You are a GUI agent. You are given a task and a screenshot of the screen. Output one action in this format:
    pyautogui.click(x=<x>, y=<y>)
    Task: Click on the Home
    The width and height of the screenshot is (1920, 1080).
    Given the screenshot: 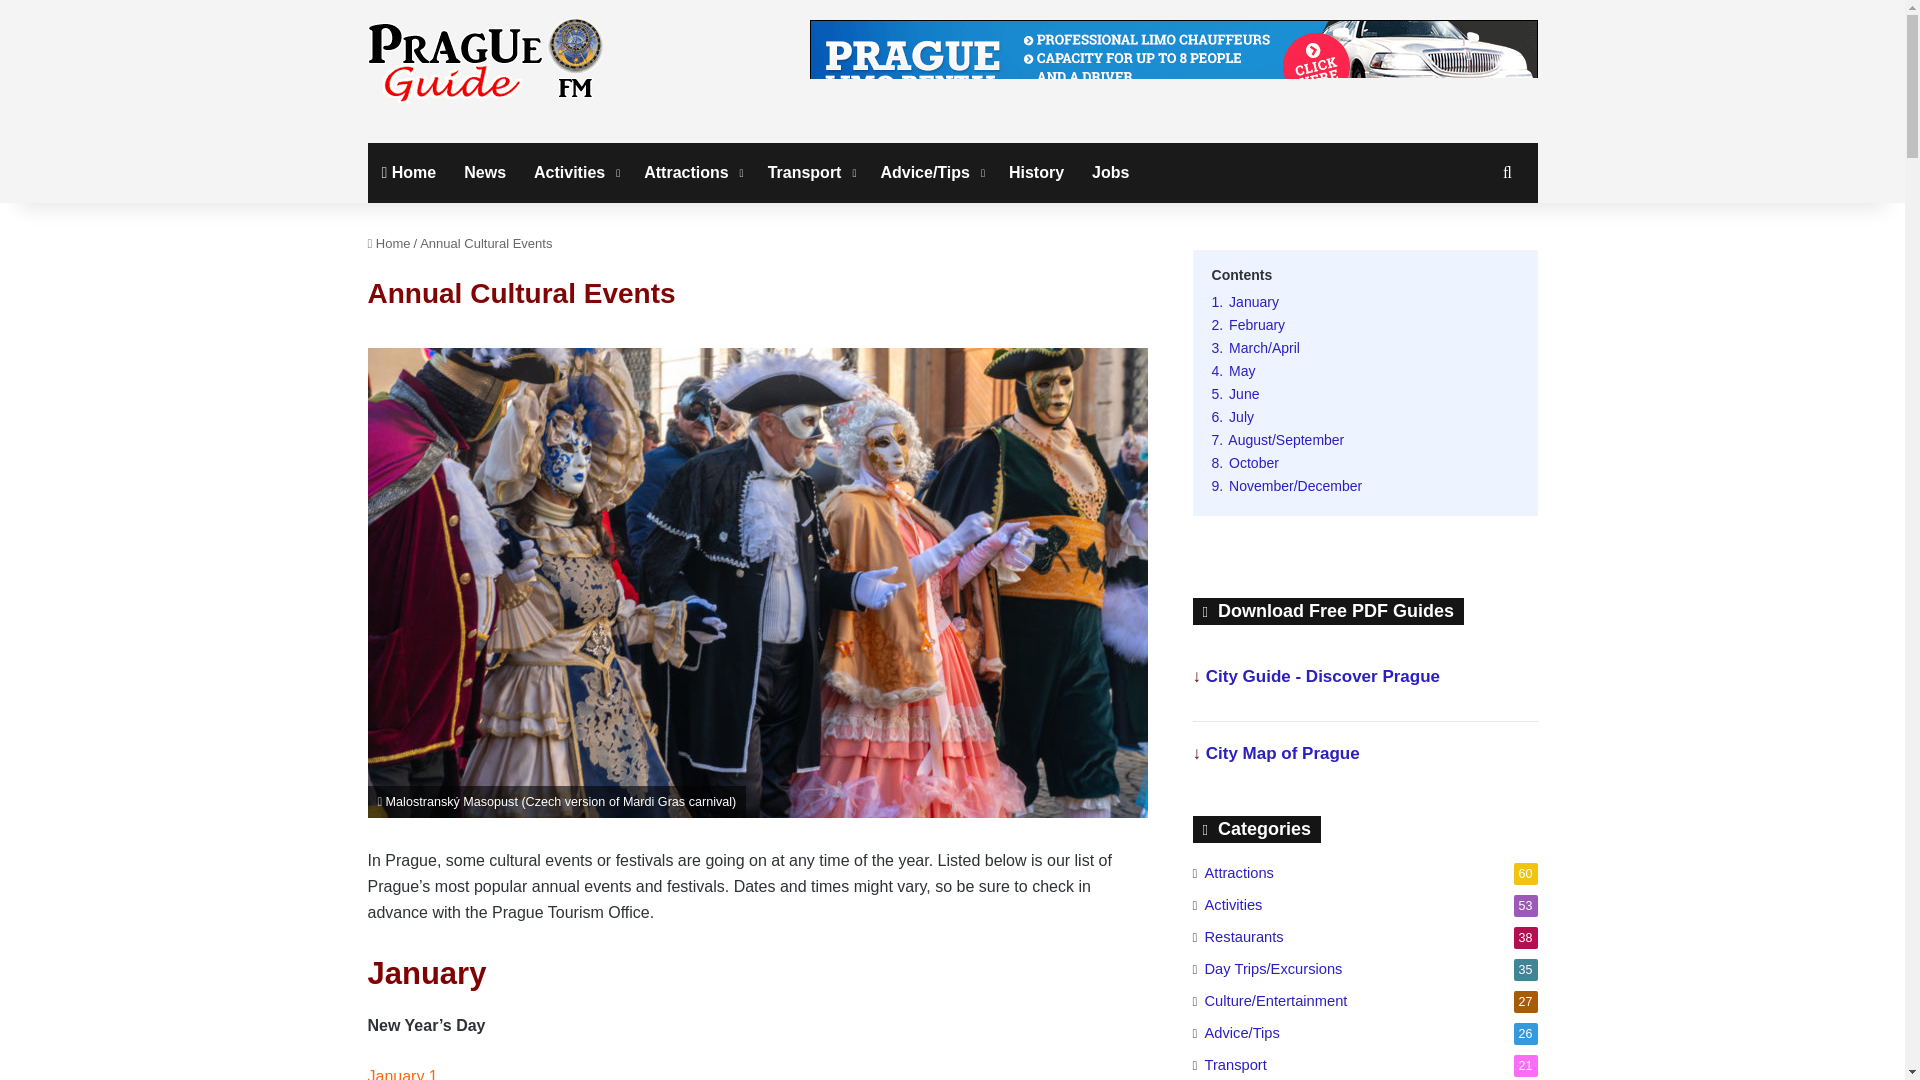 What is the action you would take?
    pyautogui.click(x=410, y=172)
    